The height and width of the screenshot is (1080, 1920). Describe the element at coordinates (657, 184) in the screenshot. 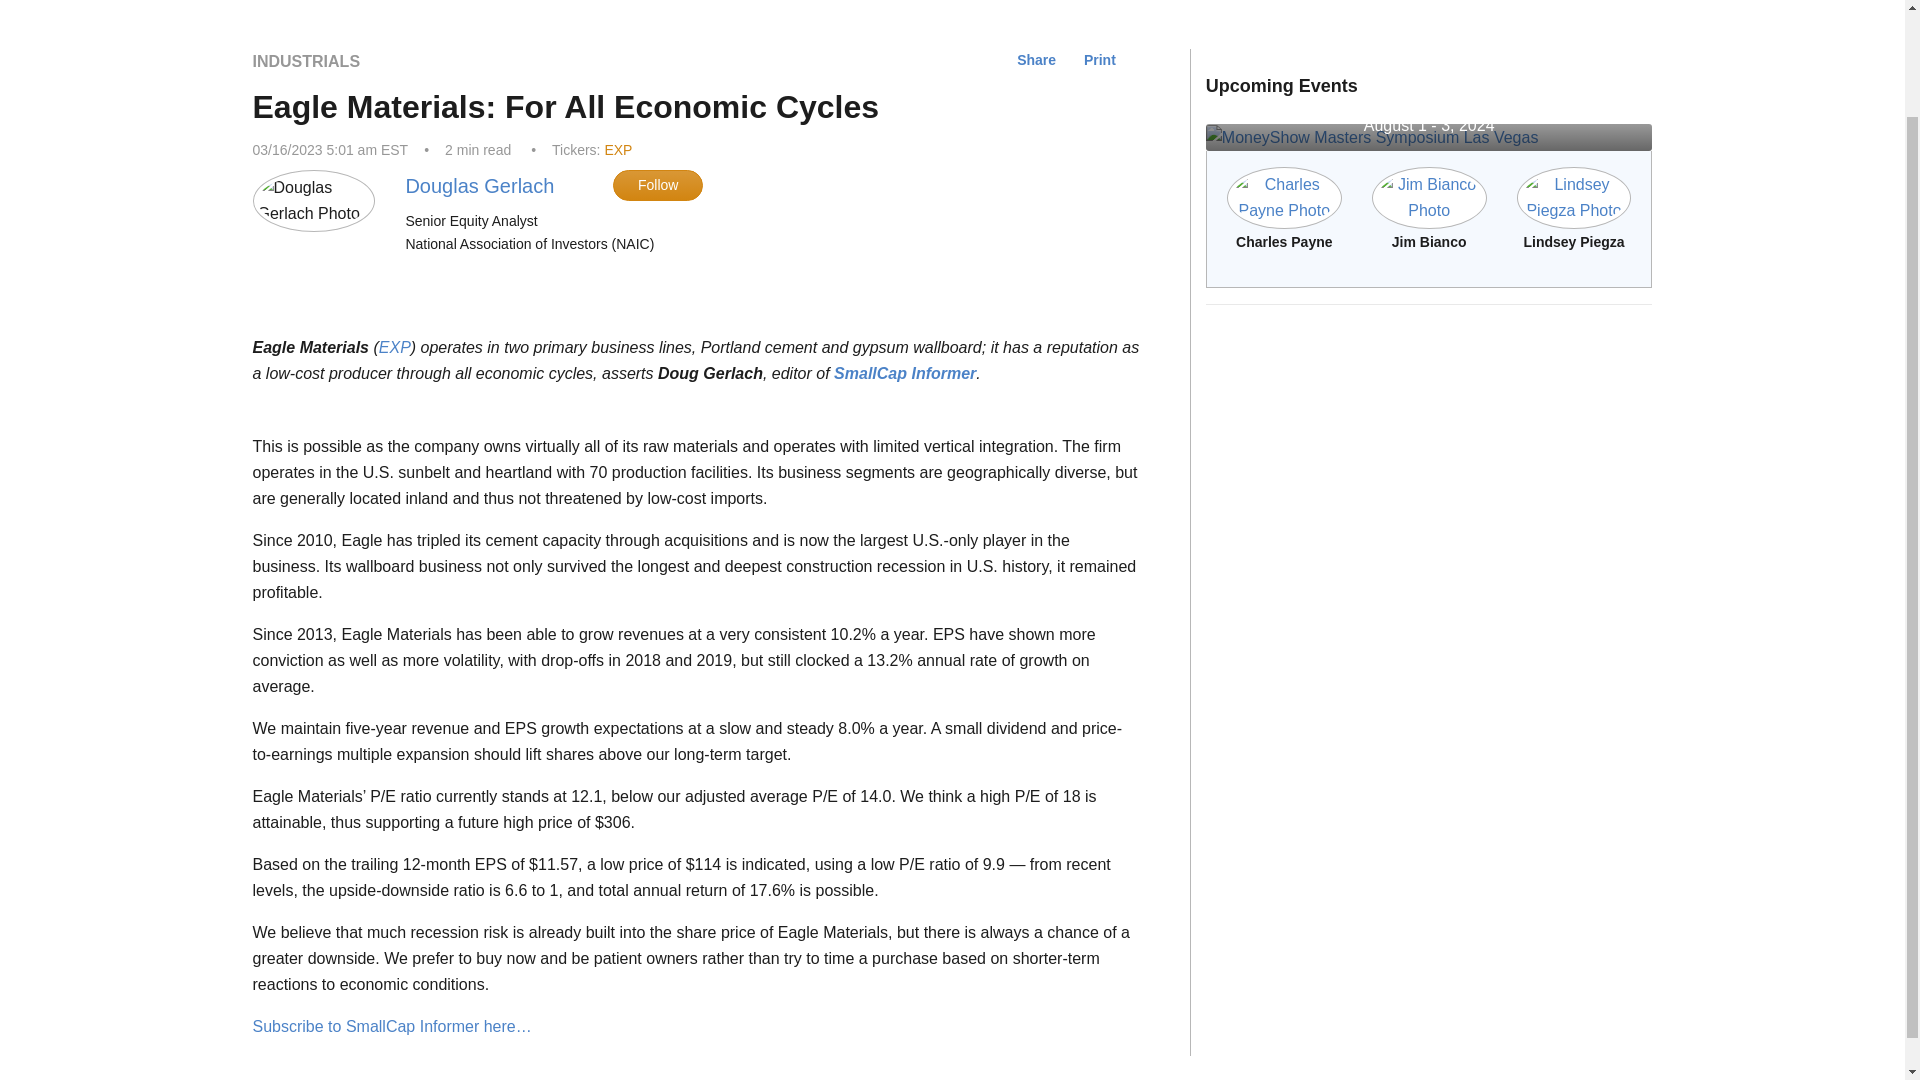

I see `You must login to follow our experts.` at that location.